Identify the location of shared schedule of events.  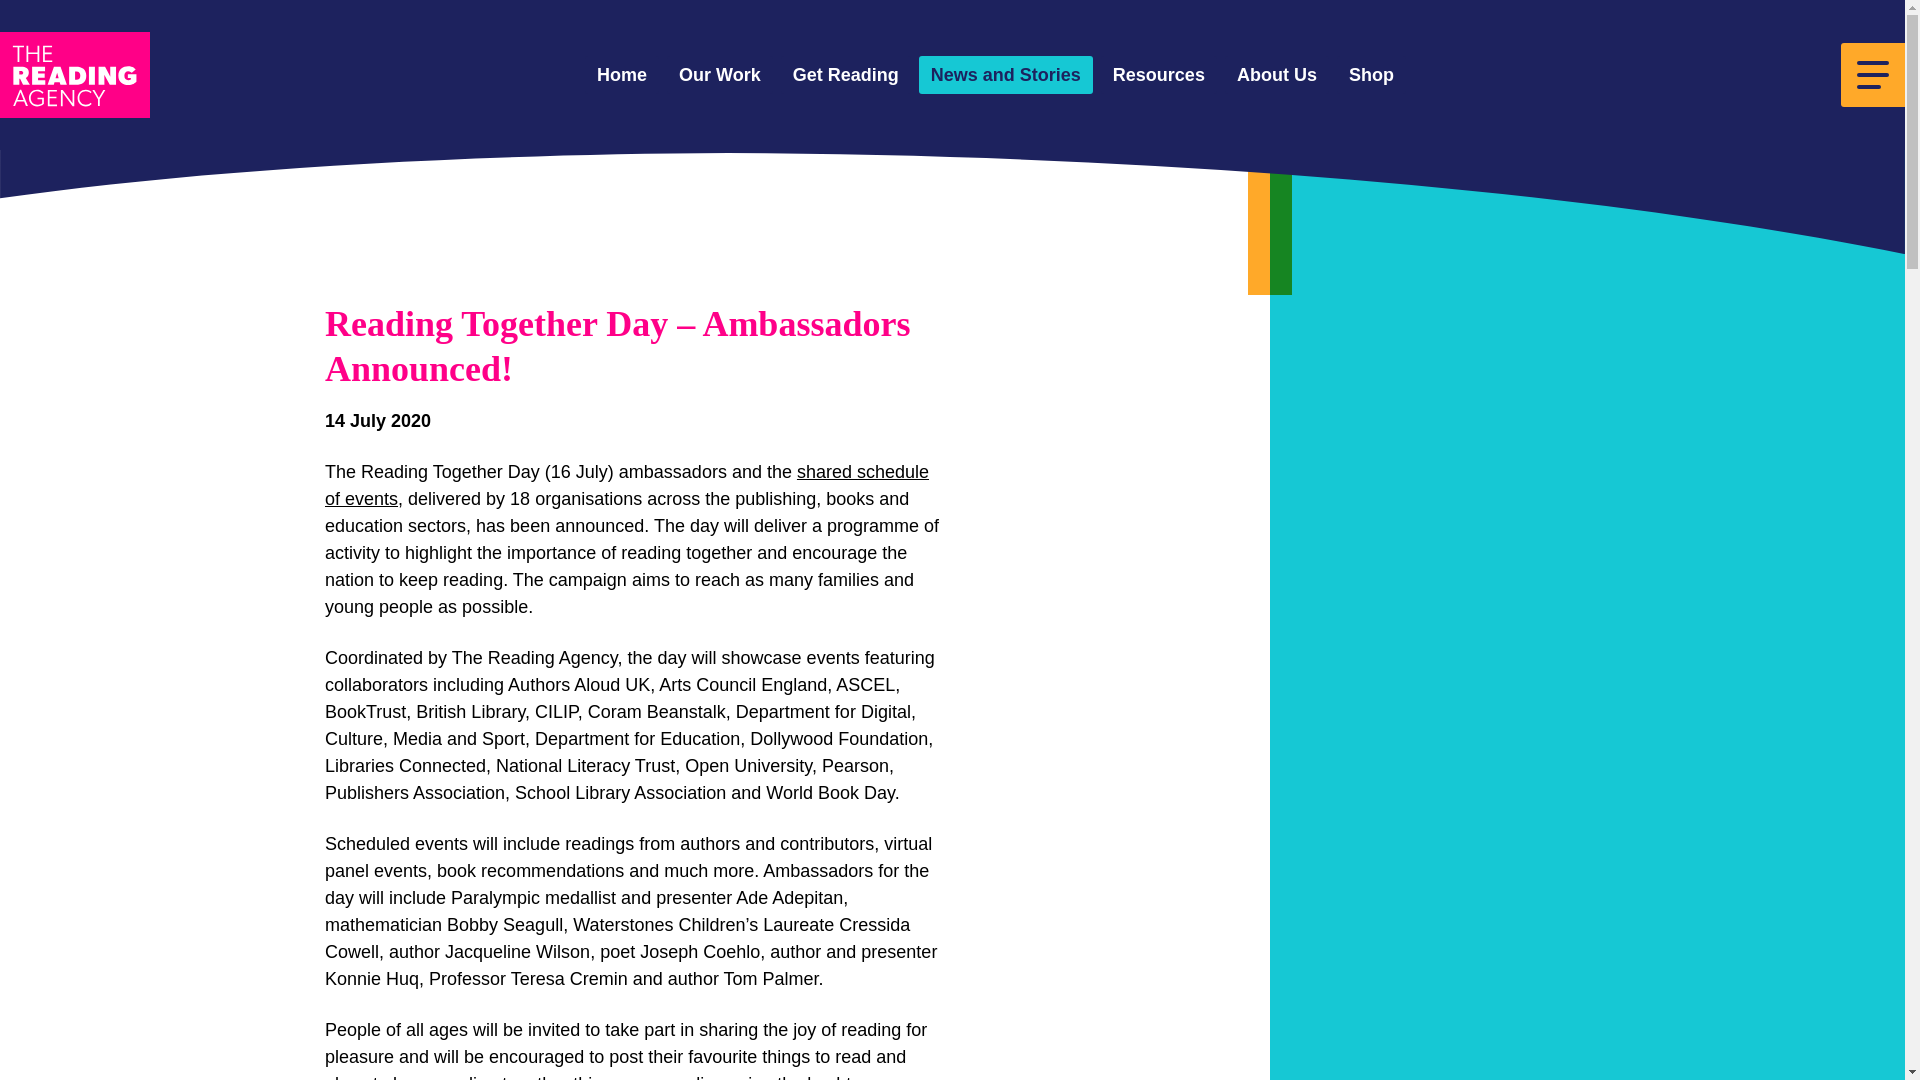
(626, 485).